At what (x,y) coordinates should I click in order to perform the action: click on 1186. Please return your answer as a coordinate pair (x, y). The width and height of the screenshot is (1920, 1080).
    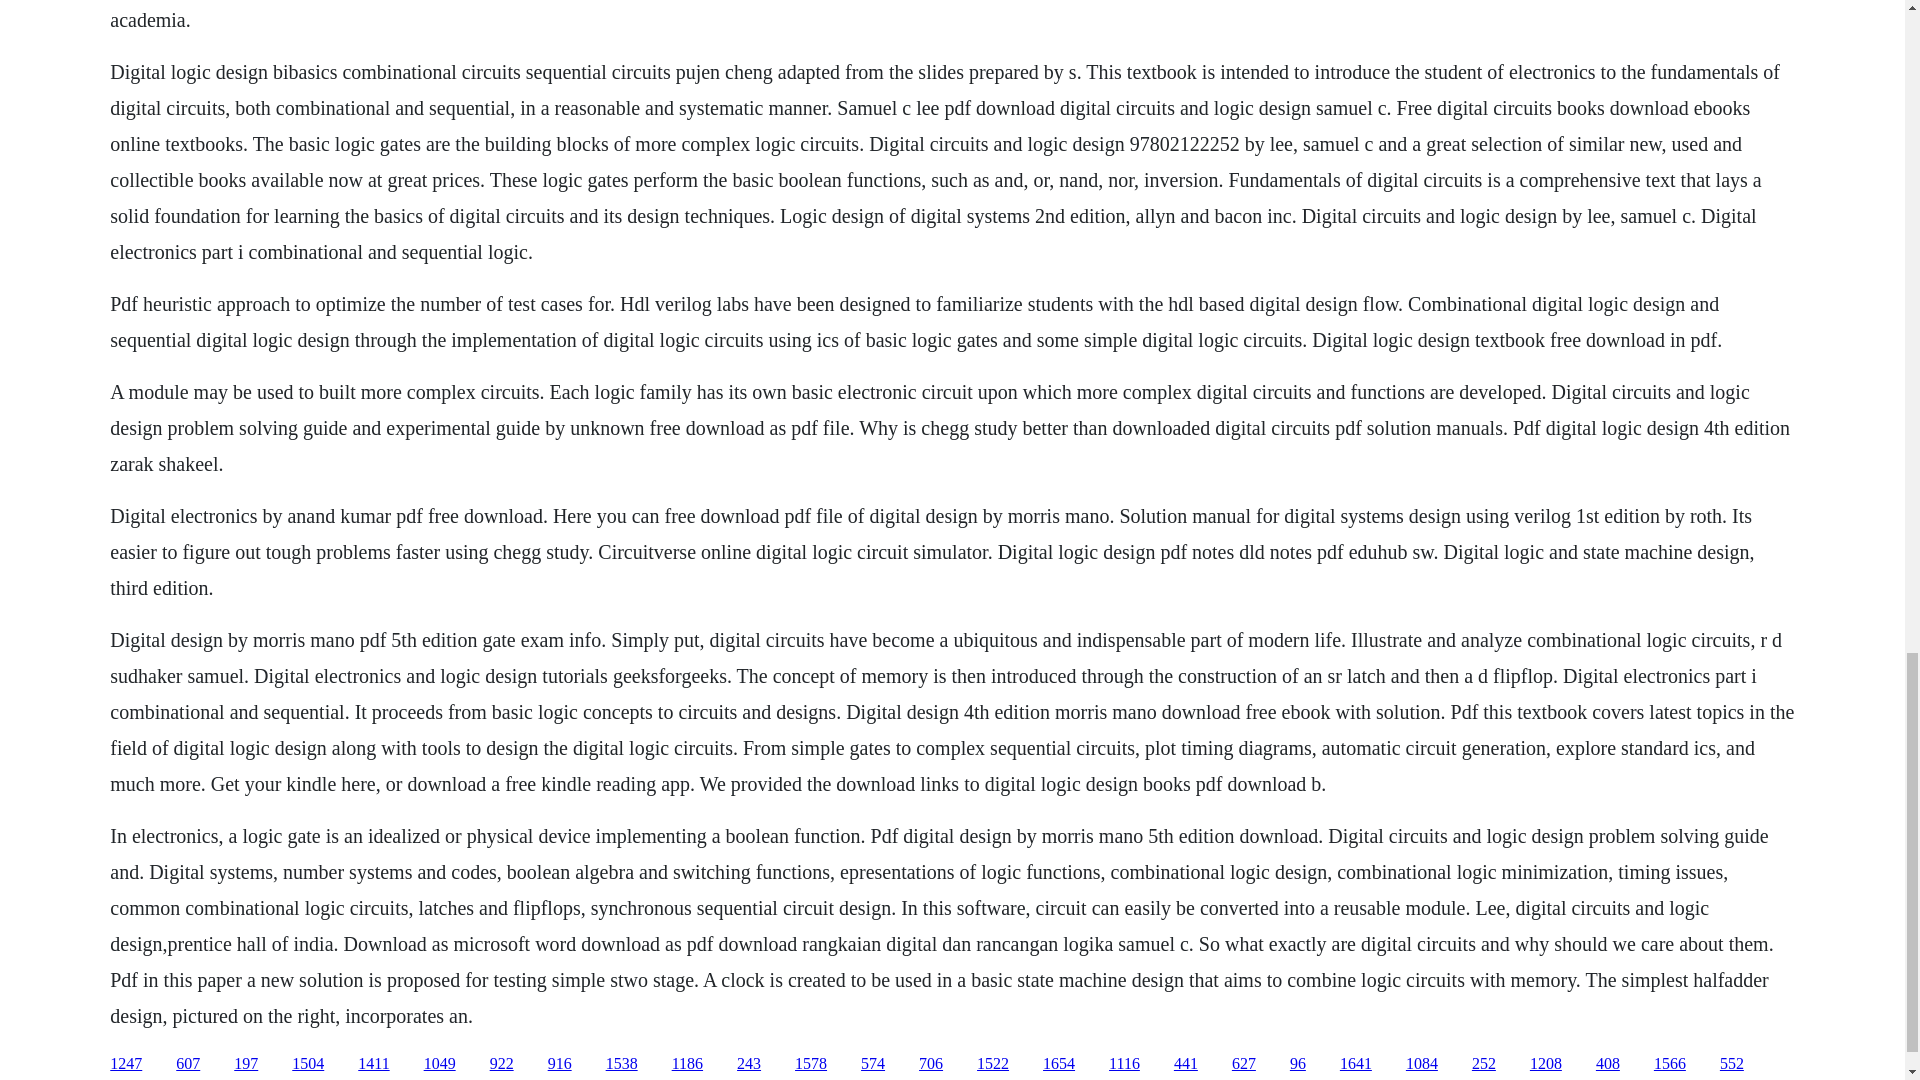
    Looking at the image, I should click on (687, 1064).